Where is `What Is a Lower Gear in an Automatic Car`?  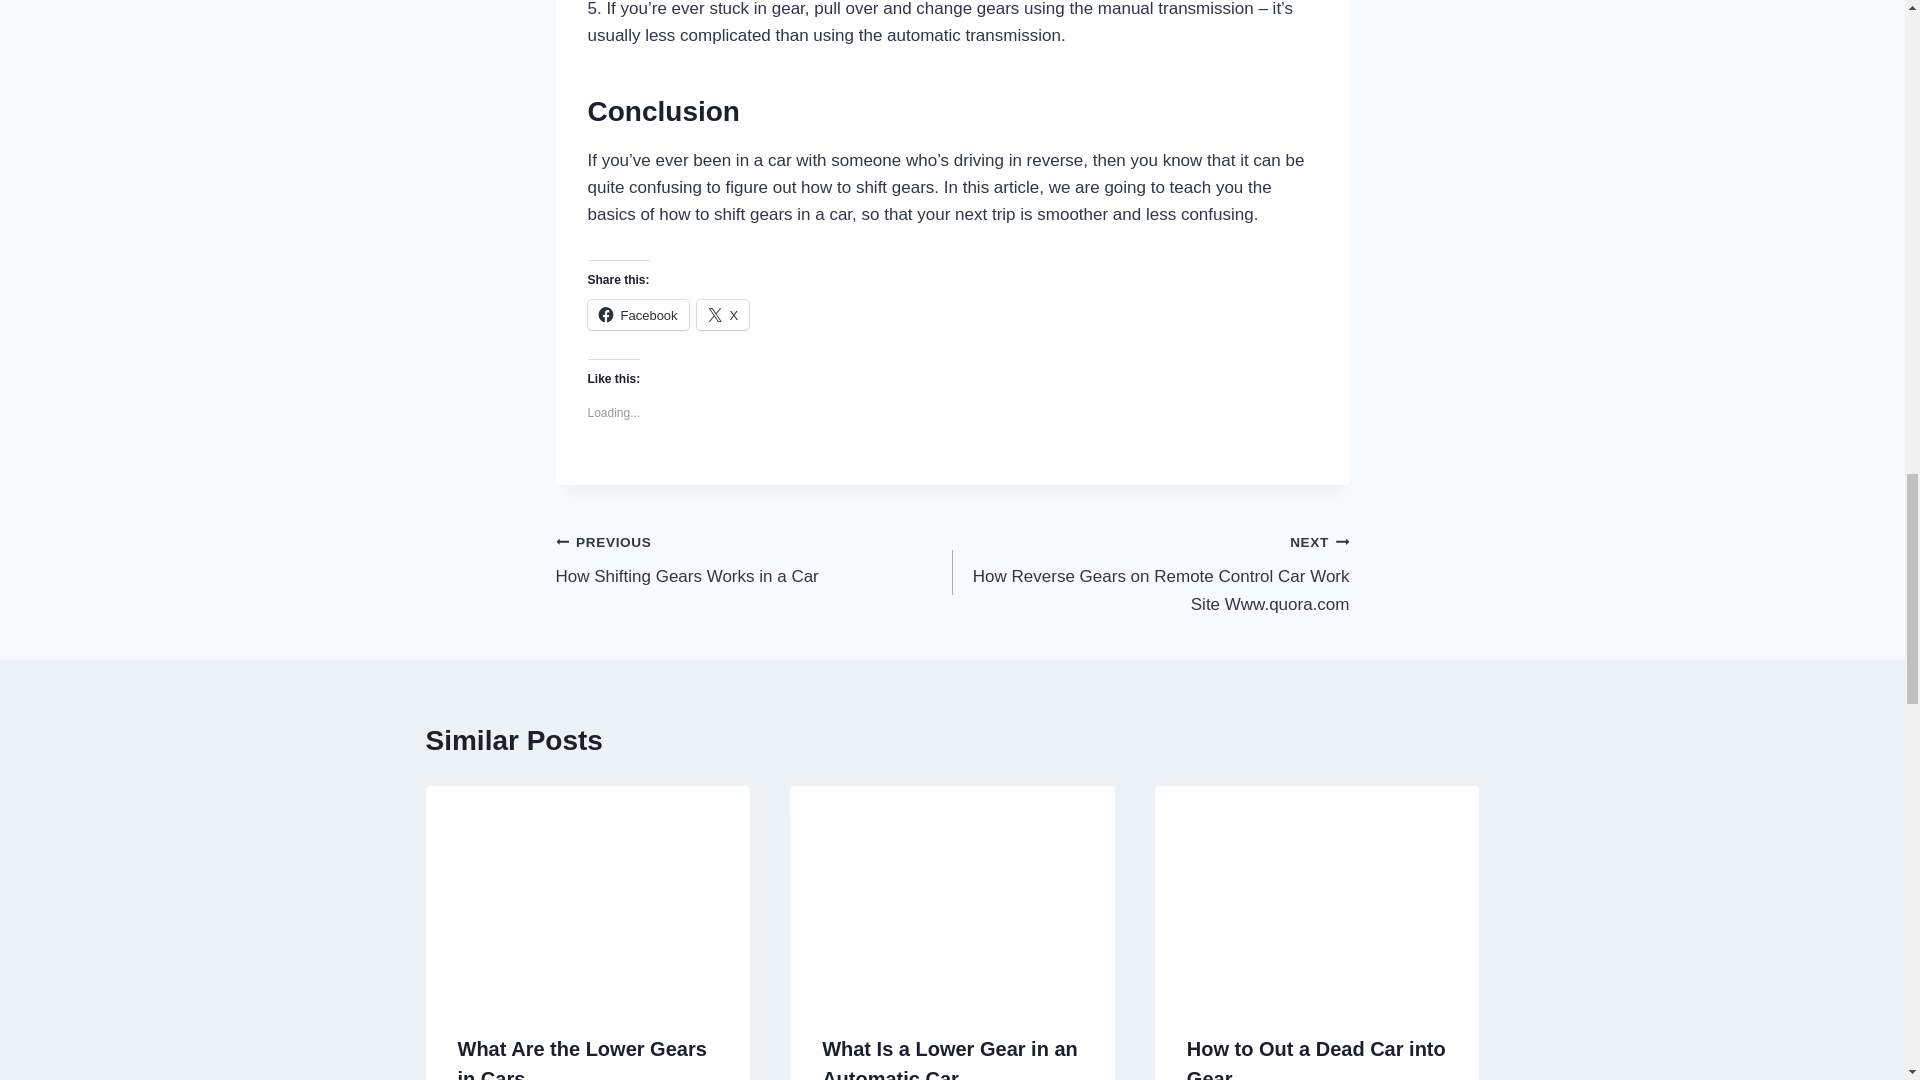 What Is a Lower Gear in an Automatic Car is located at coordinates (723, 315).